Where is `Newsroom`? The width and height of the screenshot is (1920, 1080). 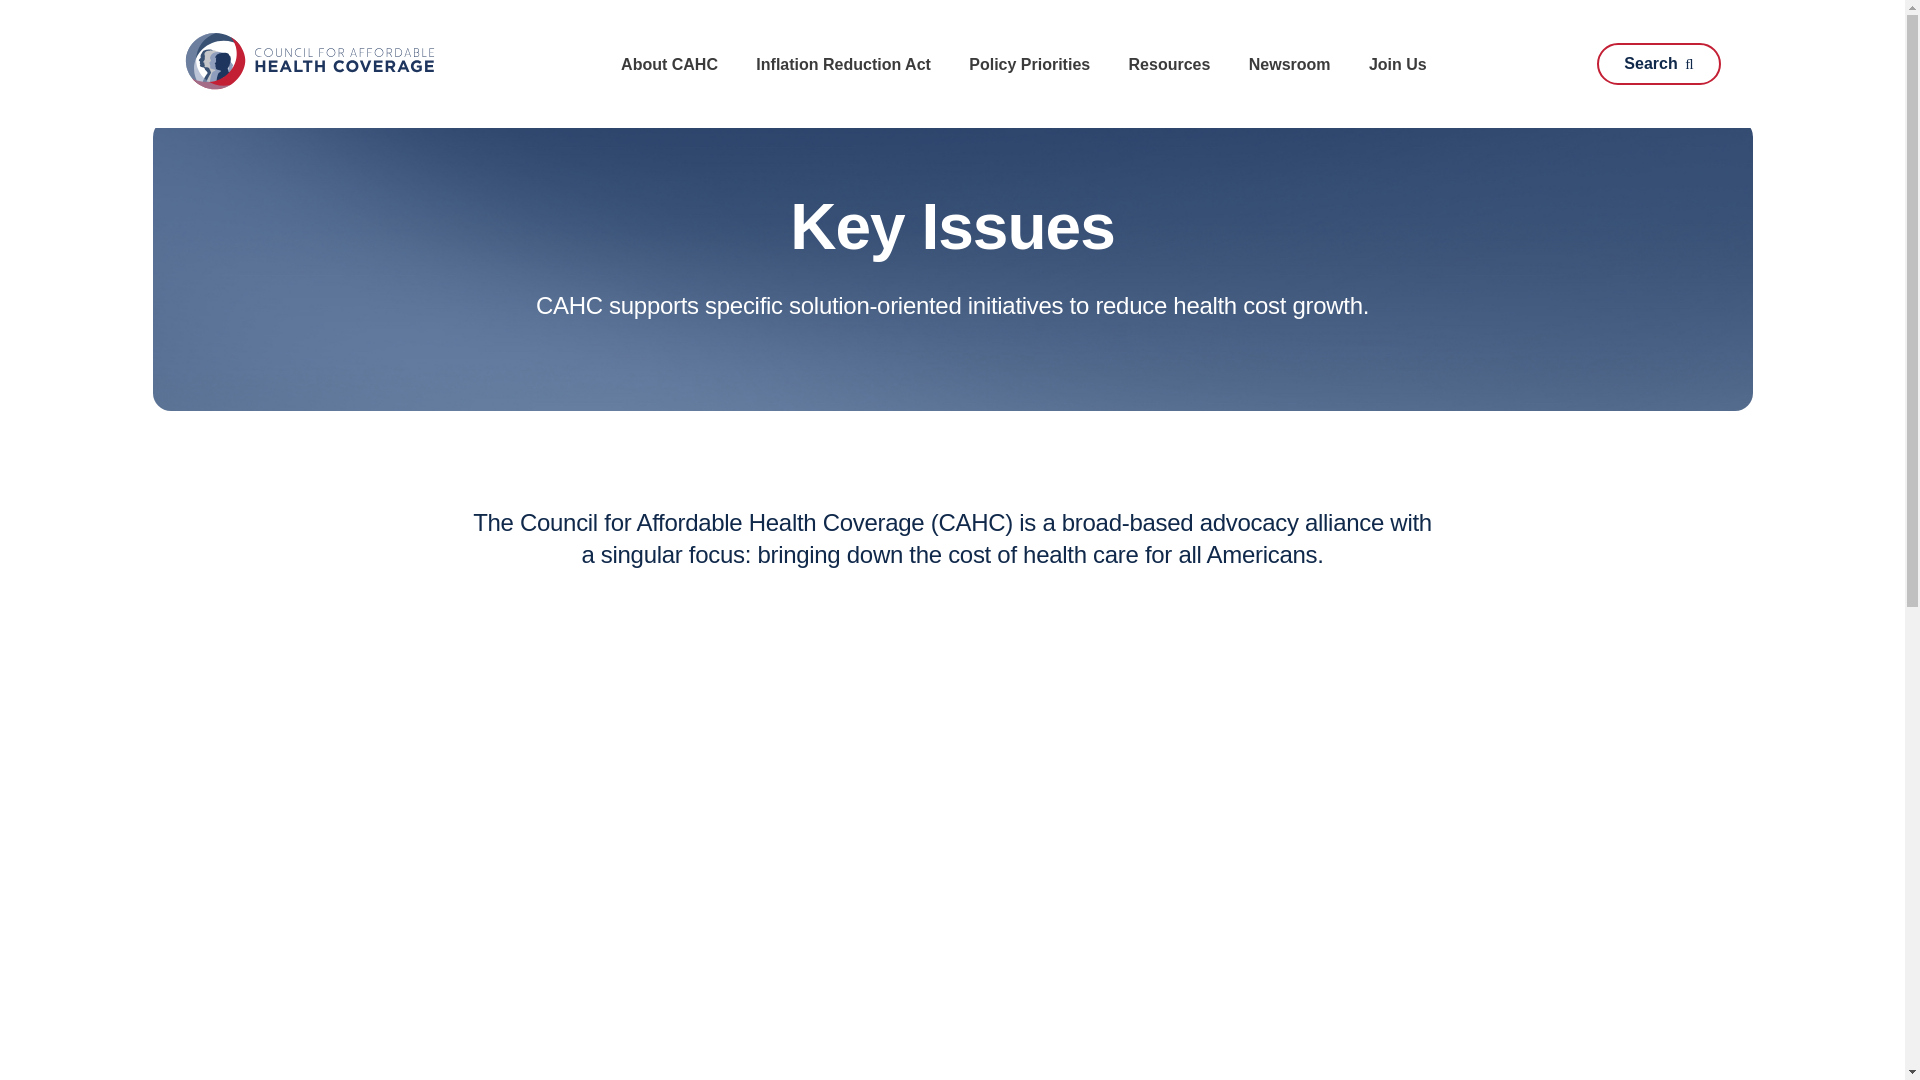
Newsroom is located at coordinates (1290, 64).